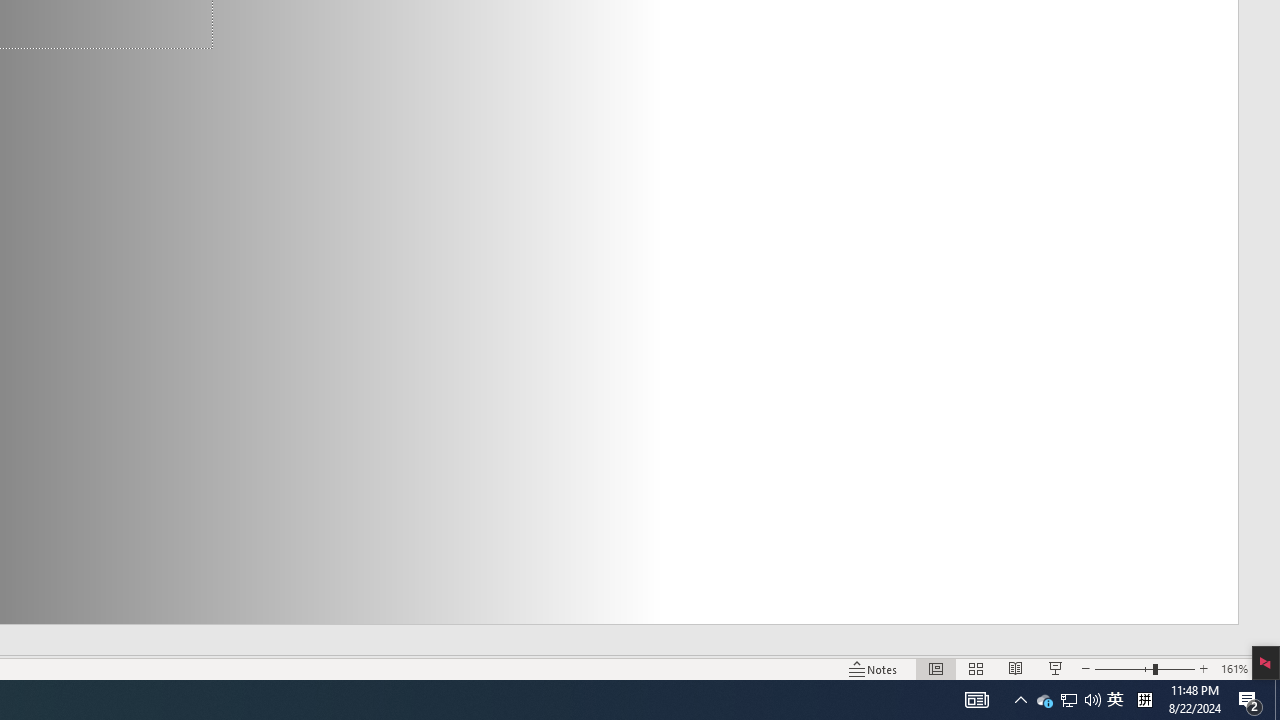 Image resolution: width=1280 pixels, height=720 pixels. Describe the element at coordinates (1268, 668) in the screenshot. I see `Zoom to Fit ` at that location.